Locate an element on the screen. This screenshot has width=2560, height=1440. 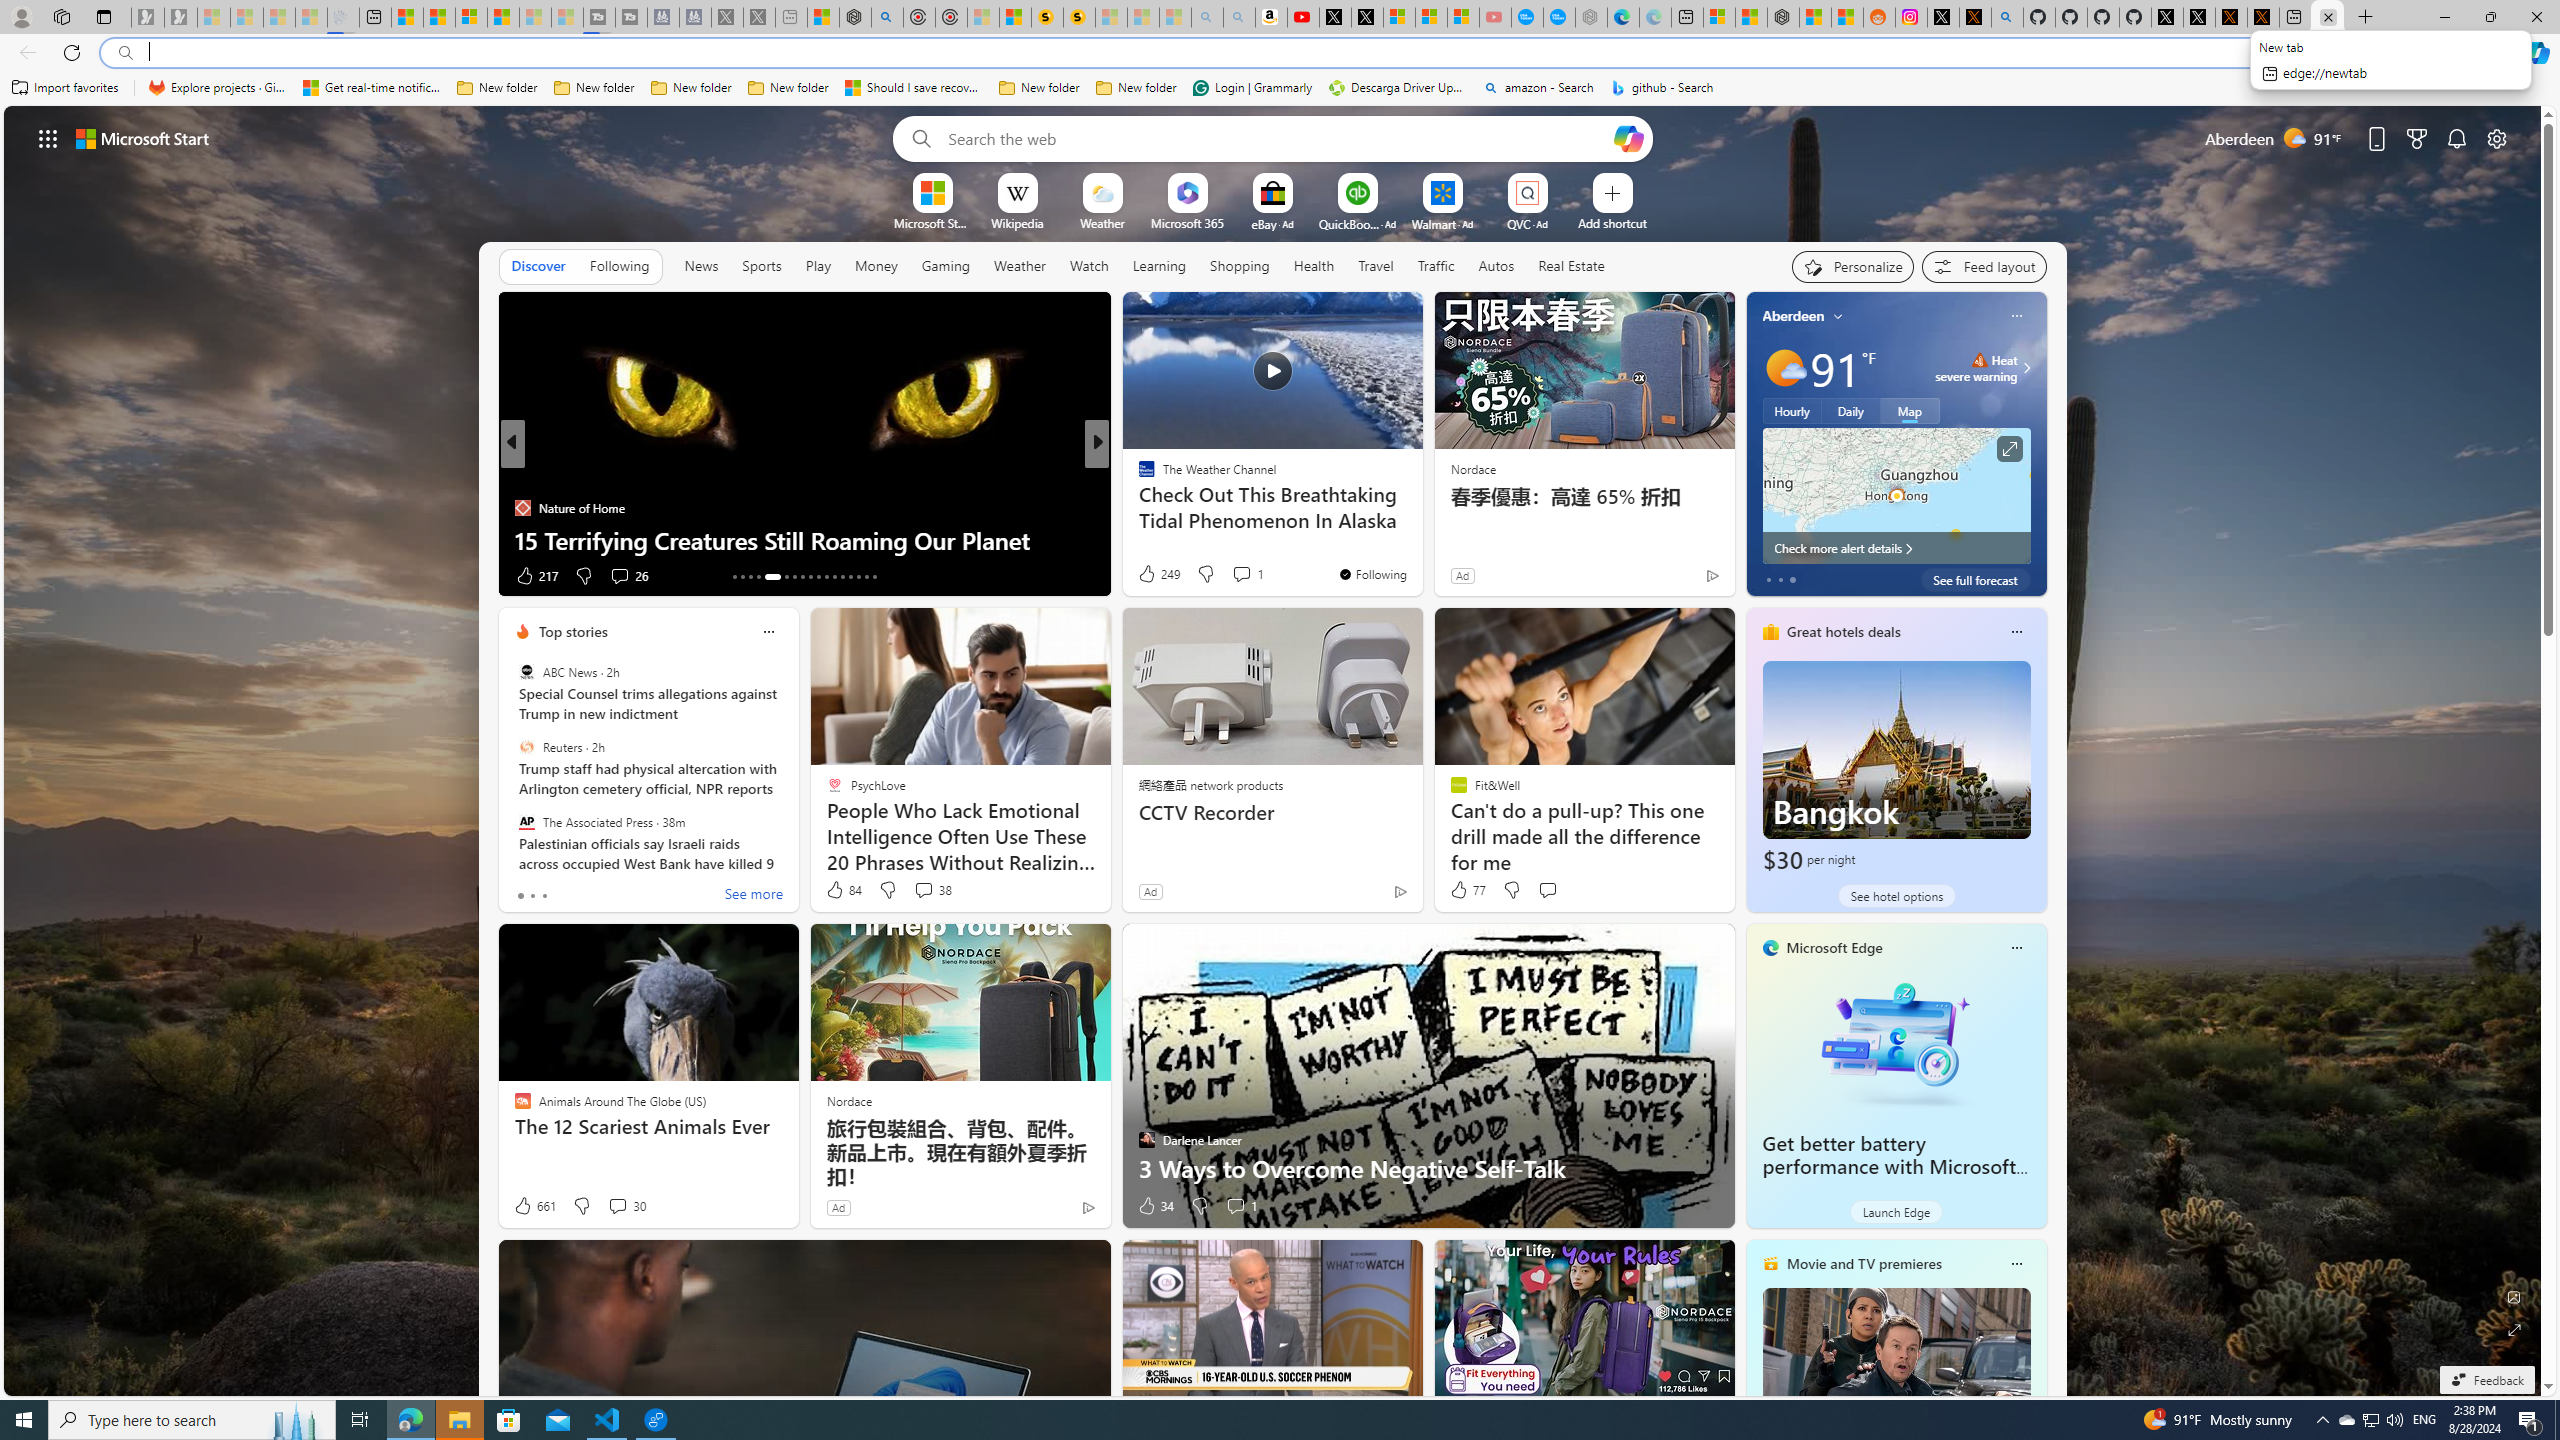
Verywell Mind is located at coordinates (1137, 507).